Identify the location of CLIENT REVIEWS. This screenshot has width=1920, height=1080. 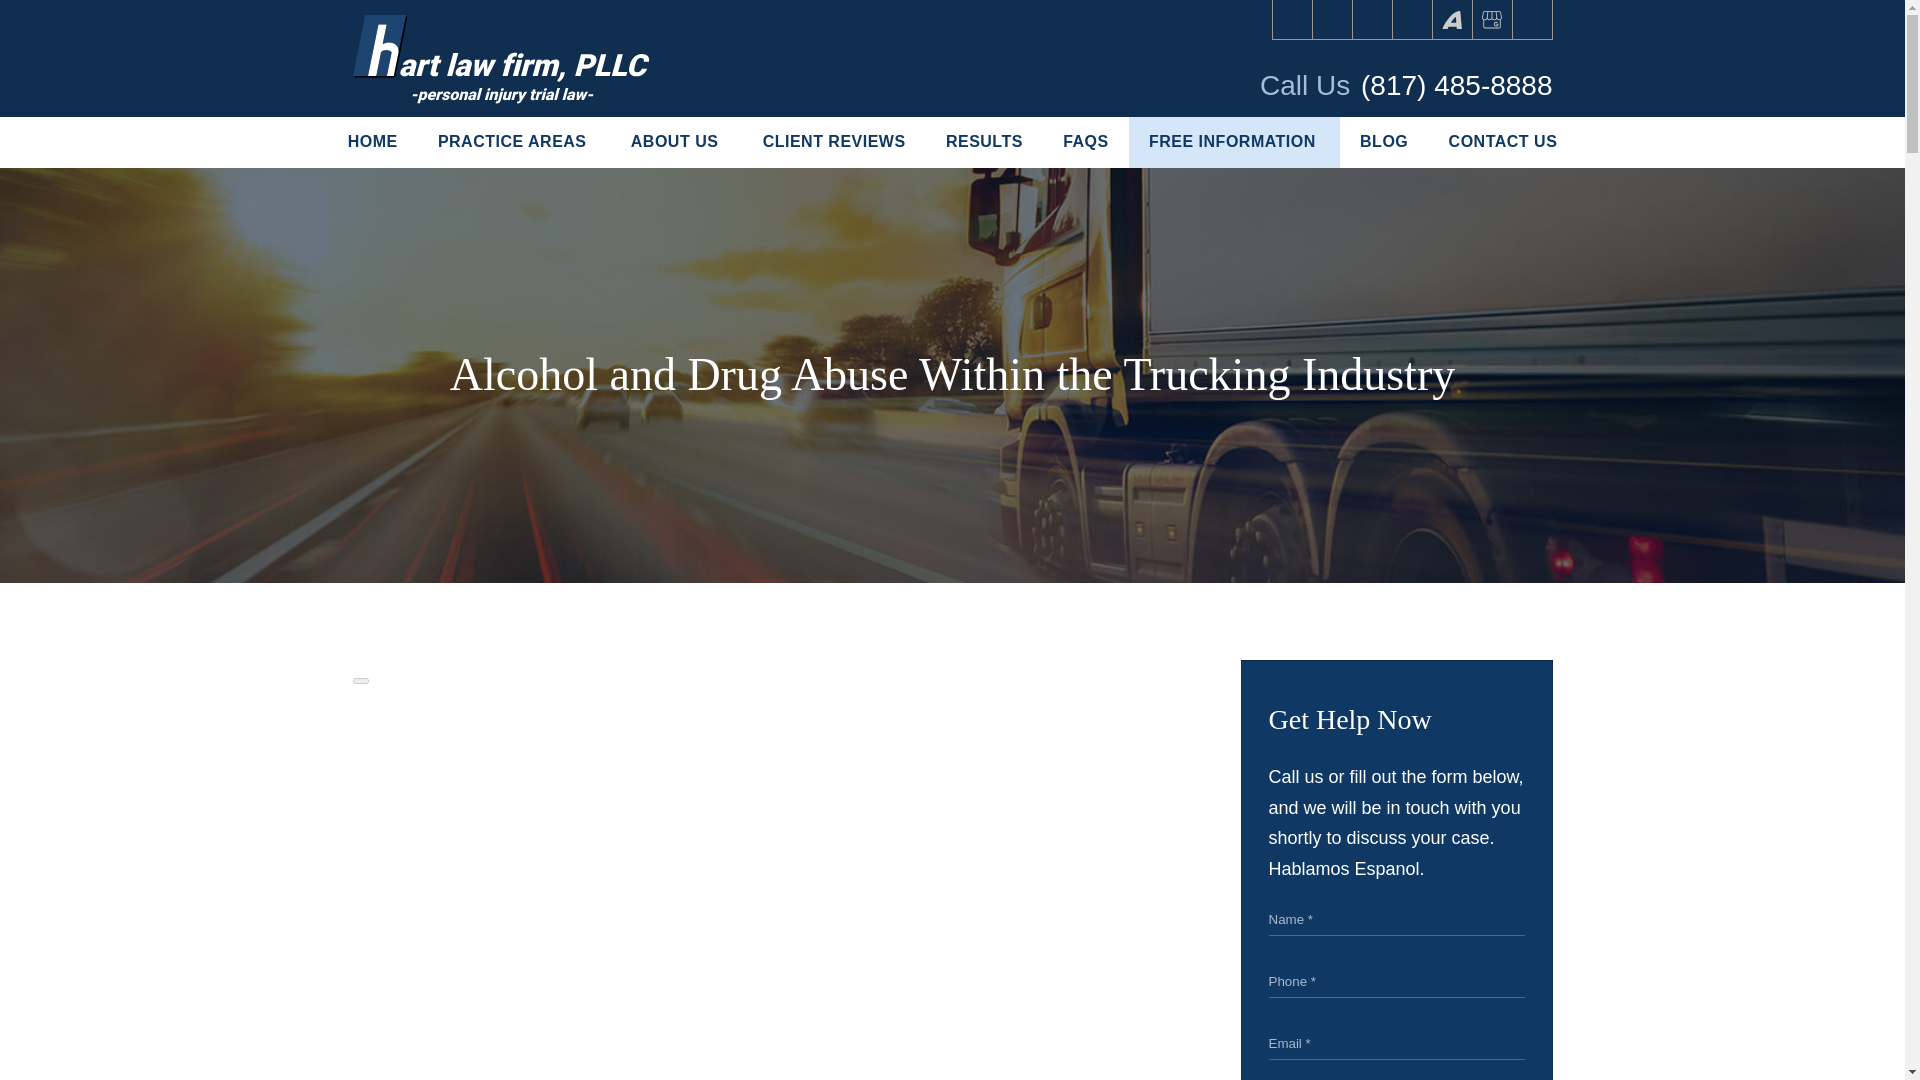
(833, 142).